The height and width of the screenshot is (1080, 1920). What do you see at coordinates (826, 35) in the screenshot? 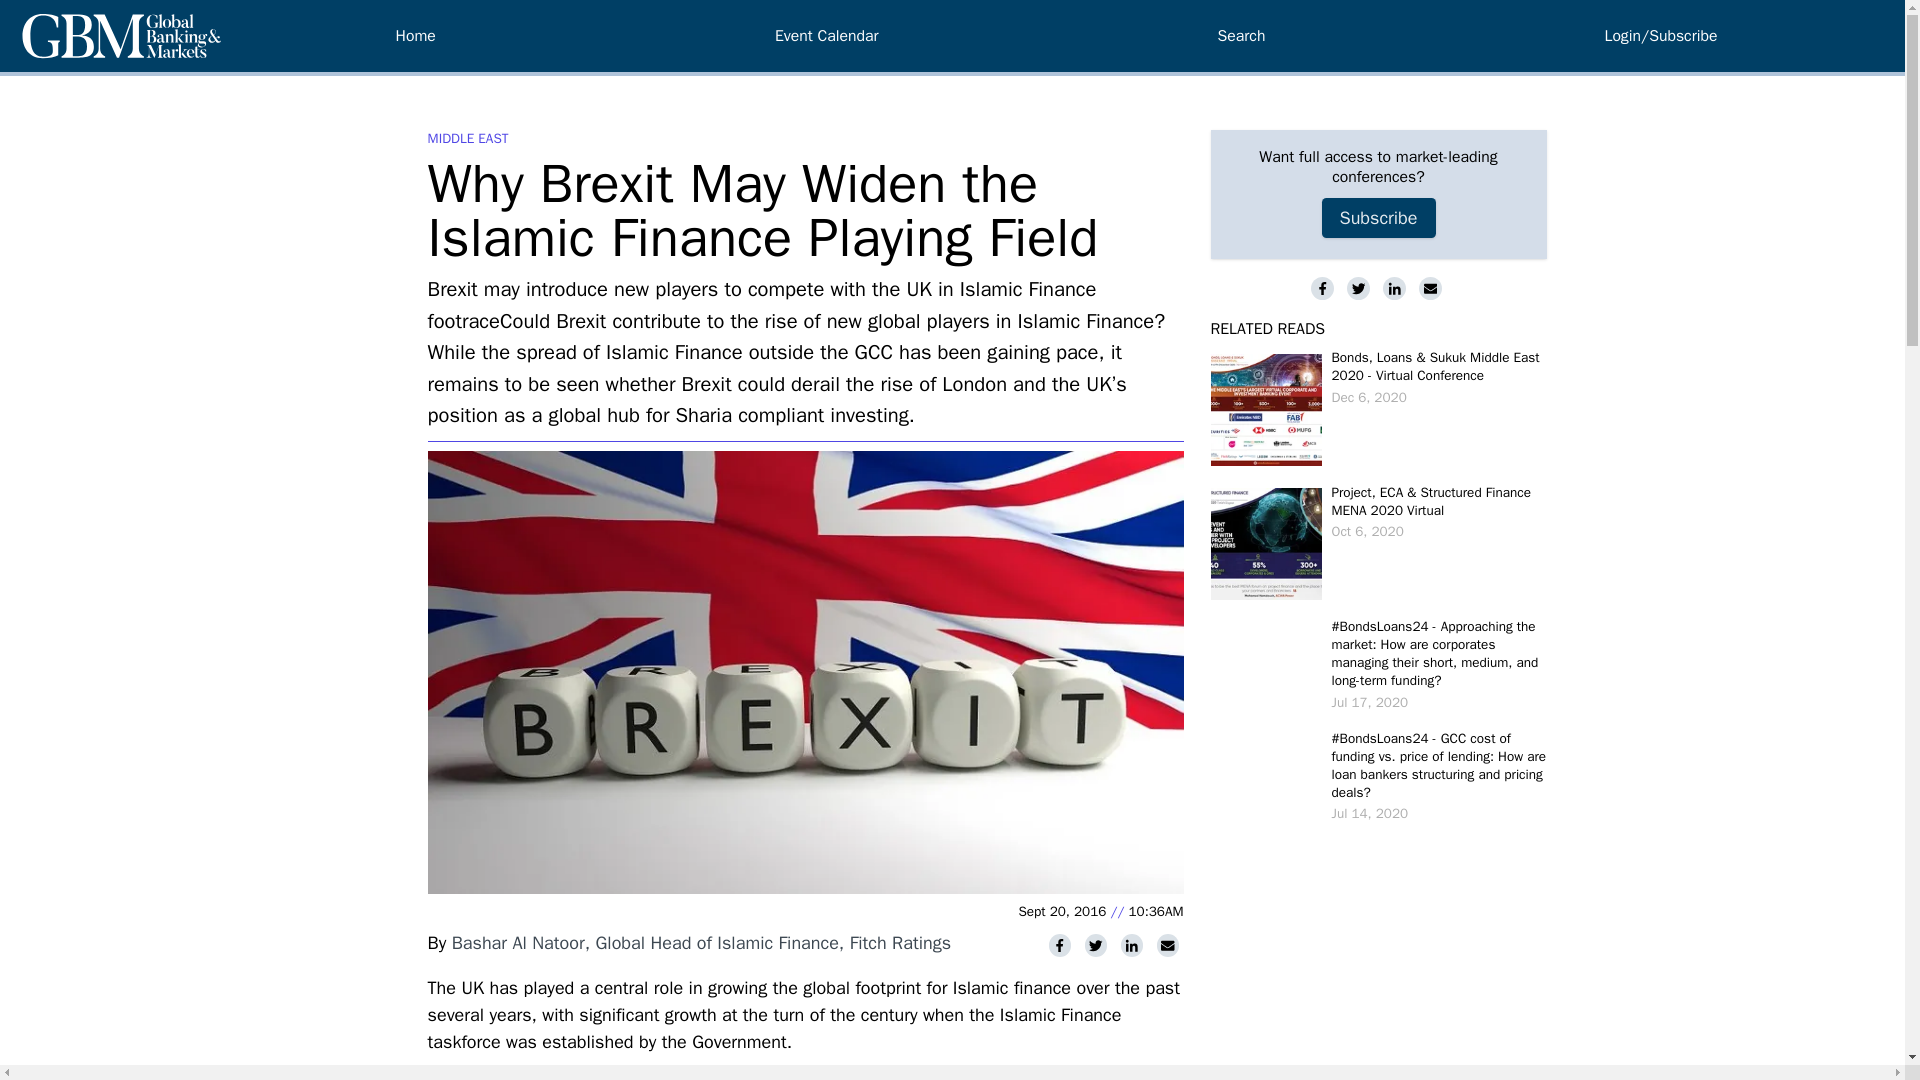
I see `Event Calendar` at bounding box center [826, 35].